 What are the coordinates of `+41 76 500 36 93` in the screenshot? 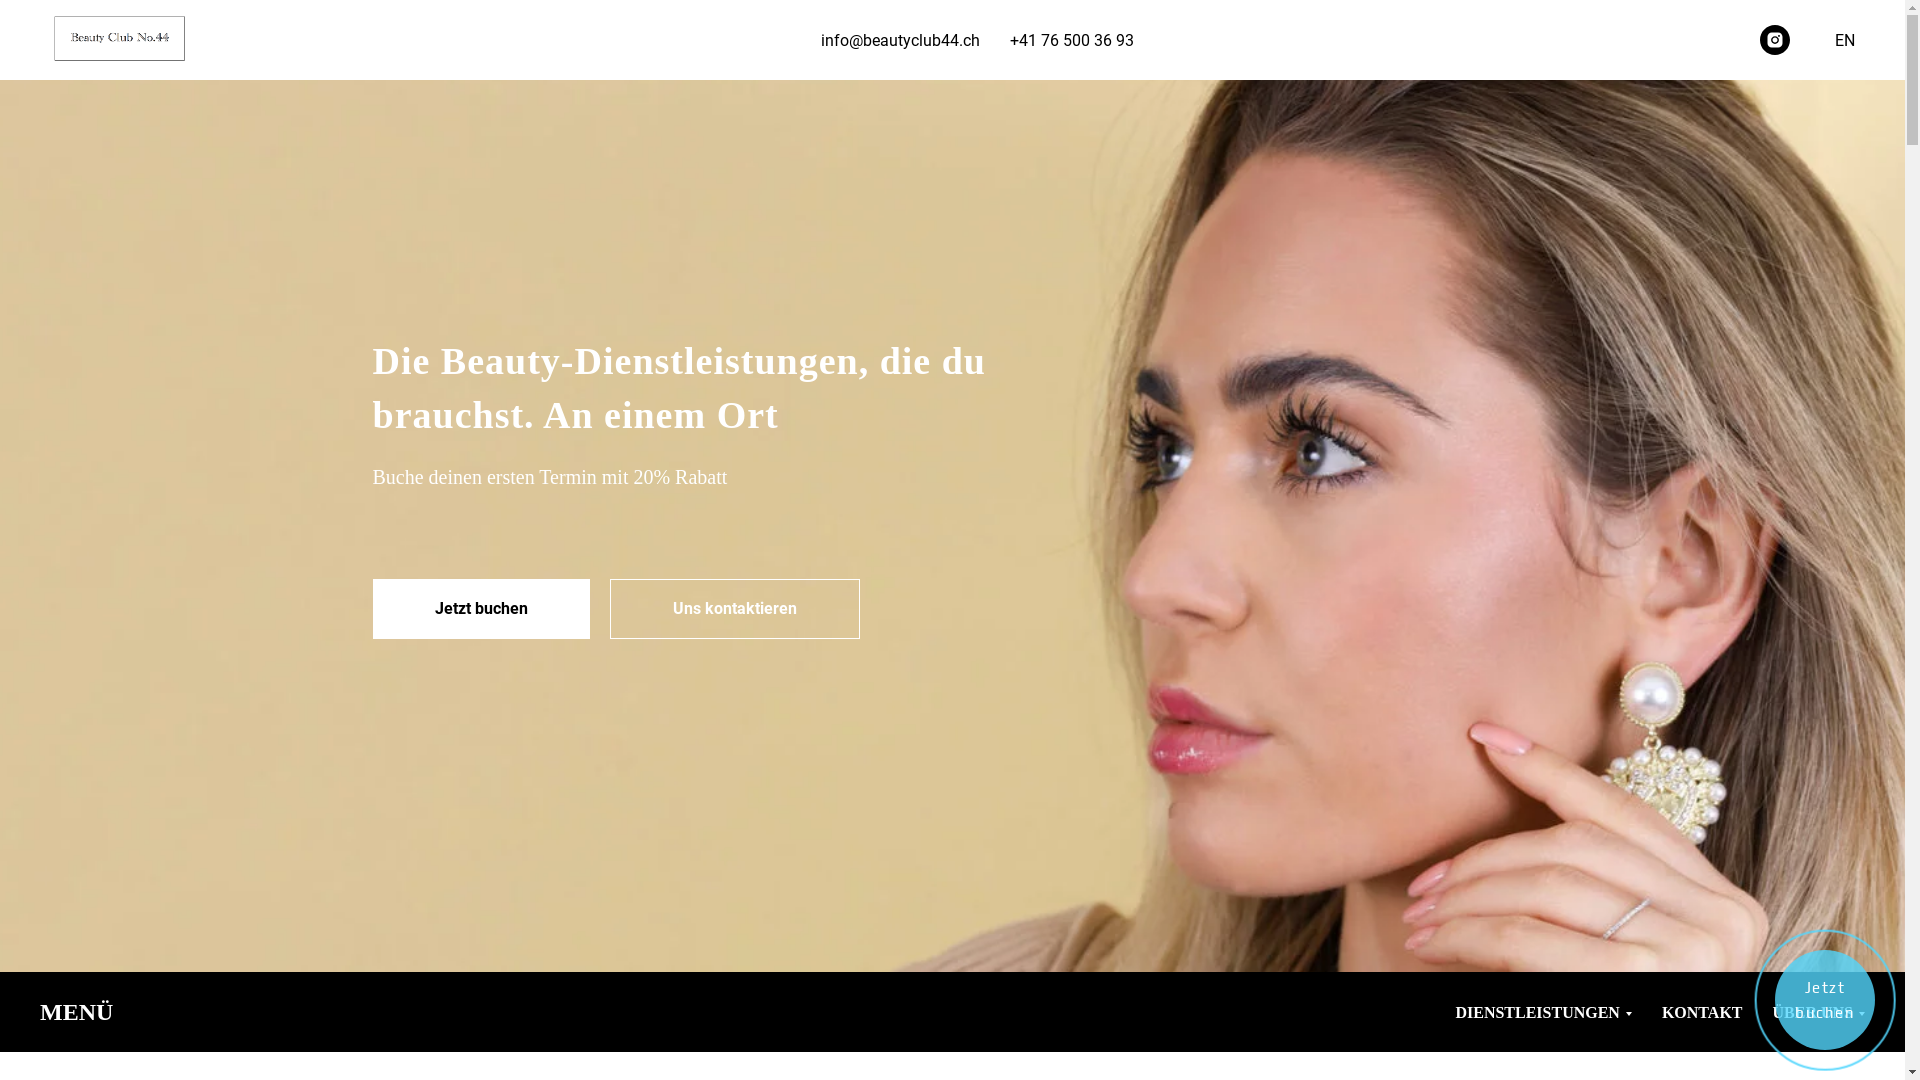 It's located at (1072, 40).